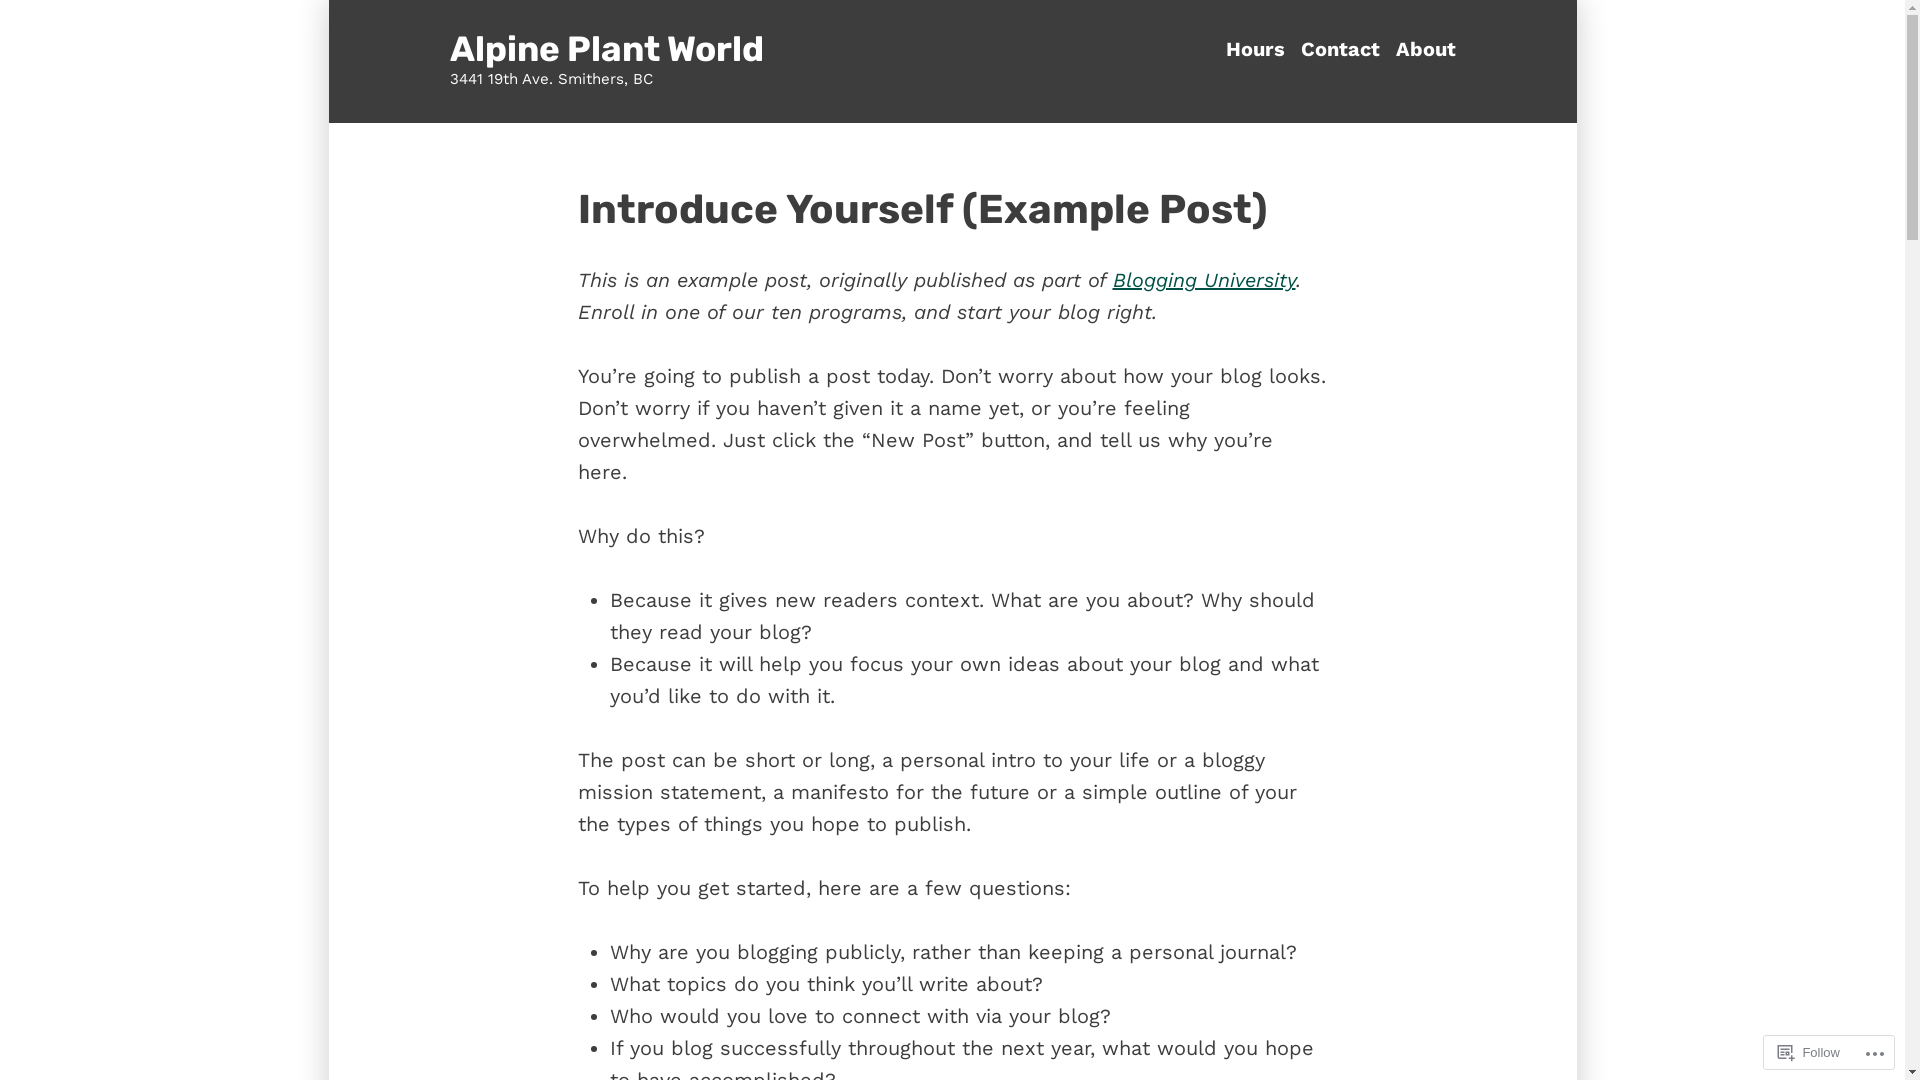 Image resolution: width=1920 pixels, height=1080 pixels. I want to click on Contact, so click(1340, 50).